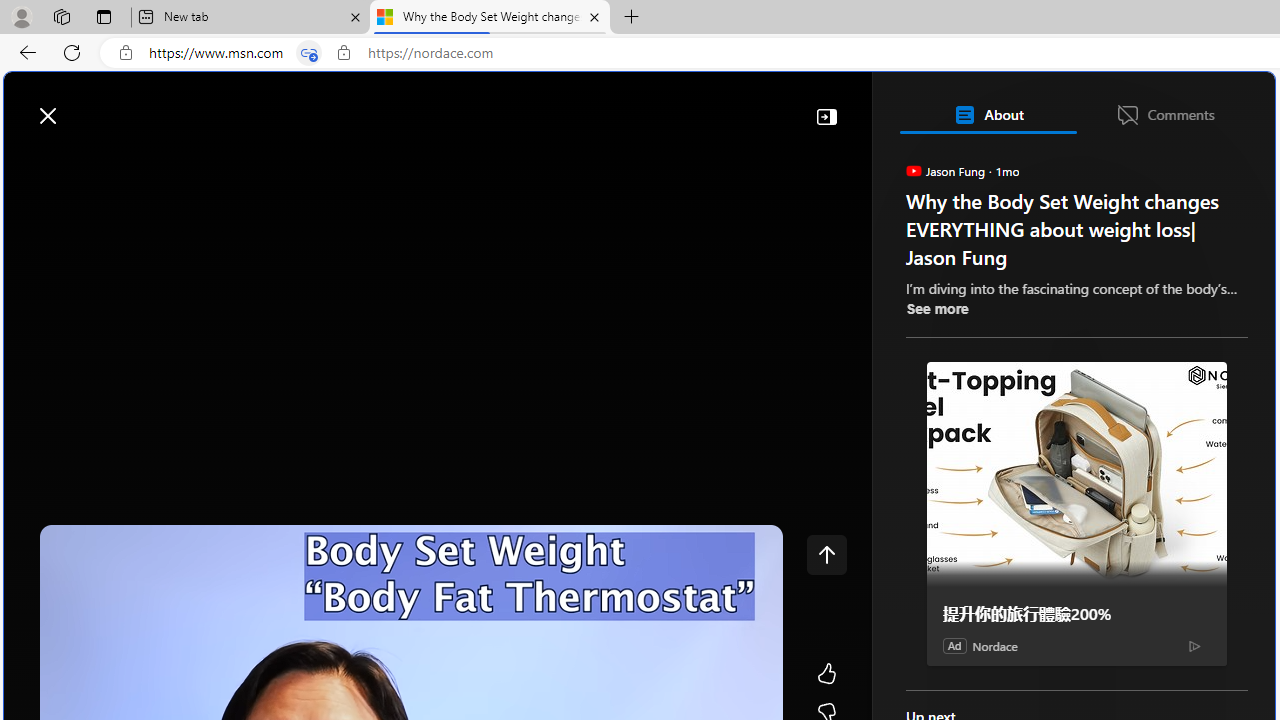  I want to click on View site information, so click(343, 53).